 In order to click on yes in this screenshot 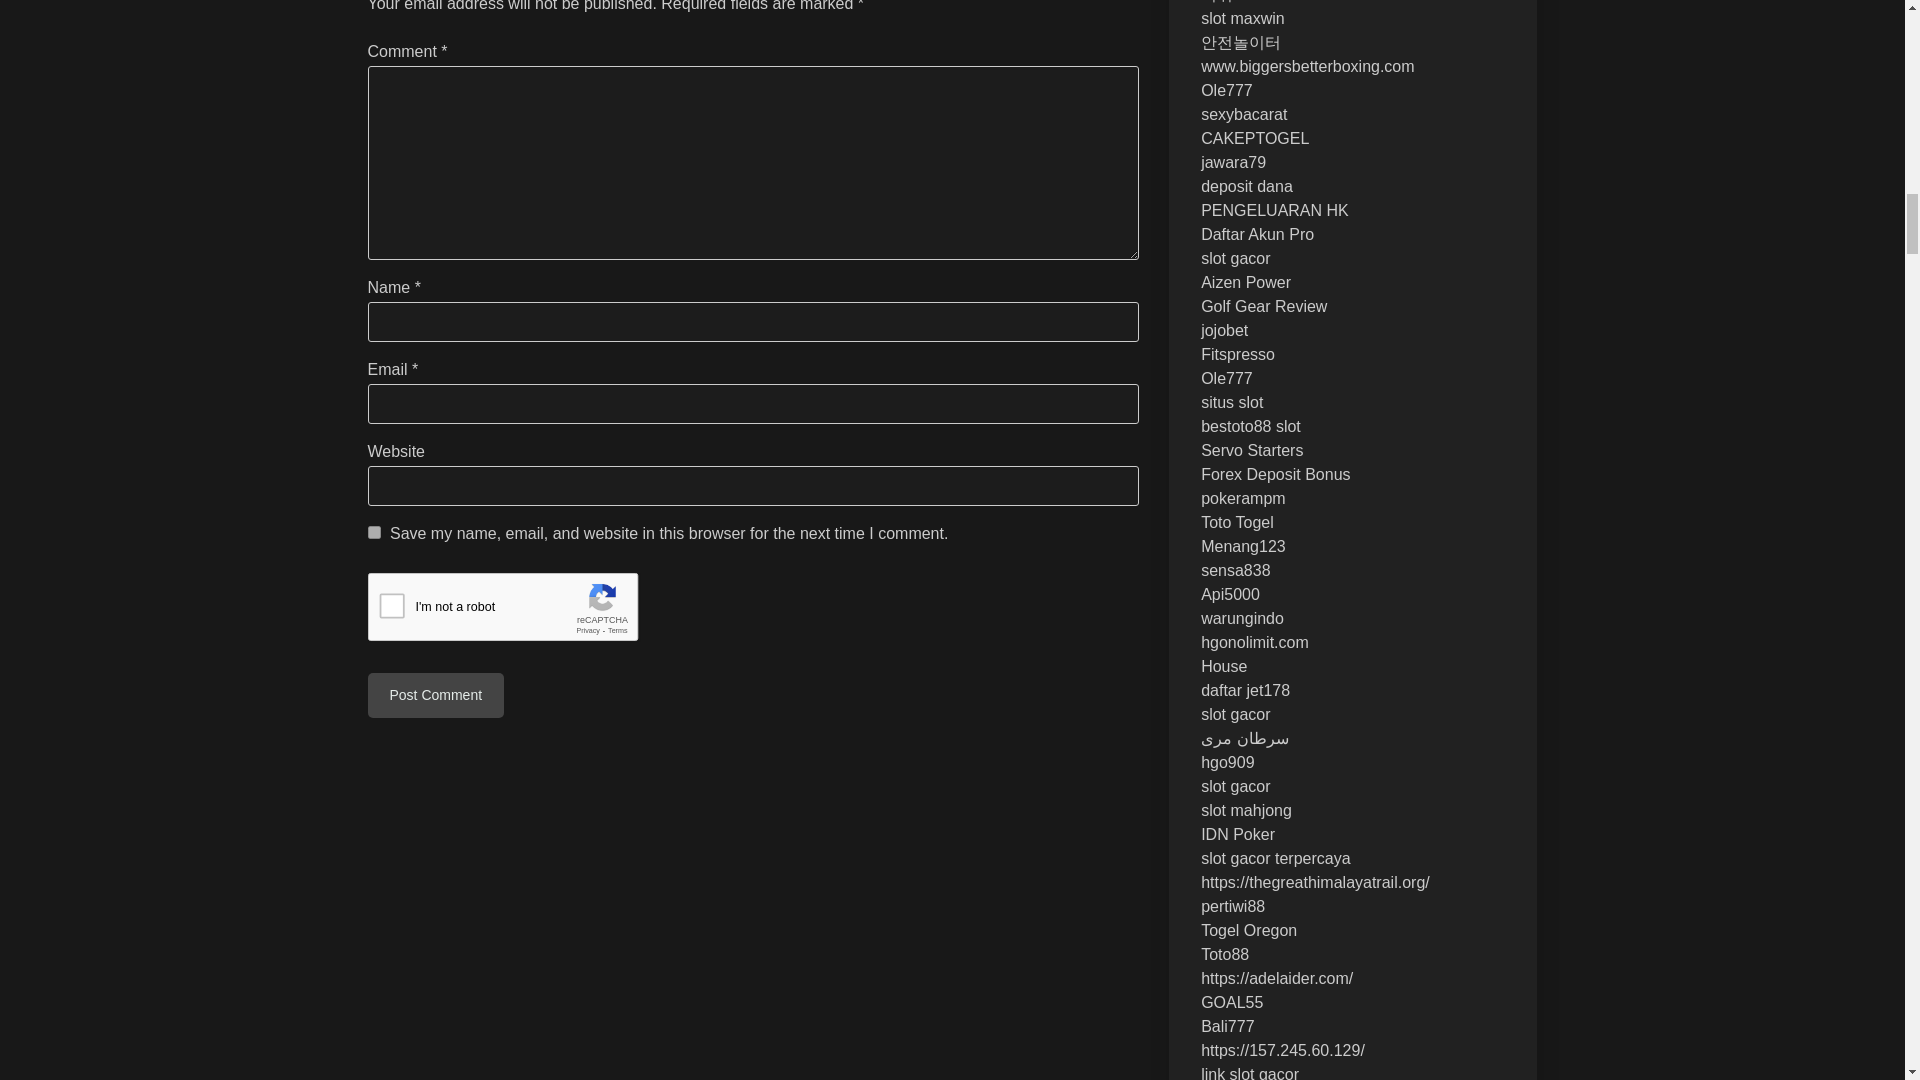, I will do `click(374, 532)`.